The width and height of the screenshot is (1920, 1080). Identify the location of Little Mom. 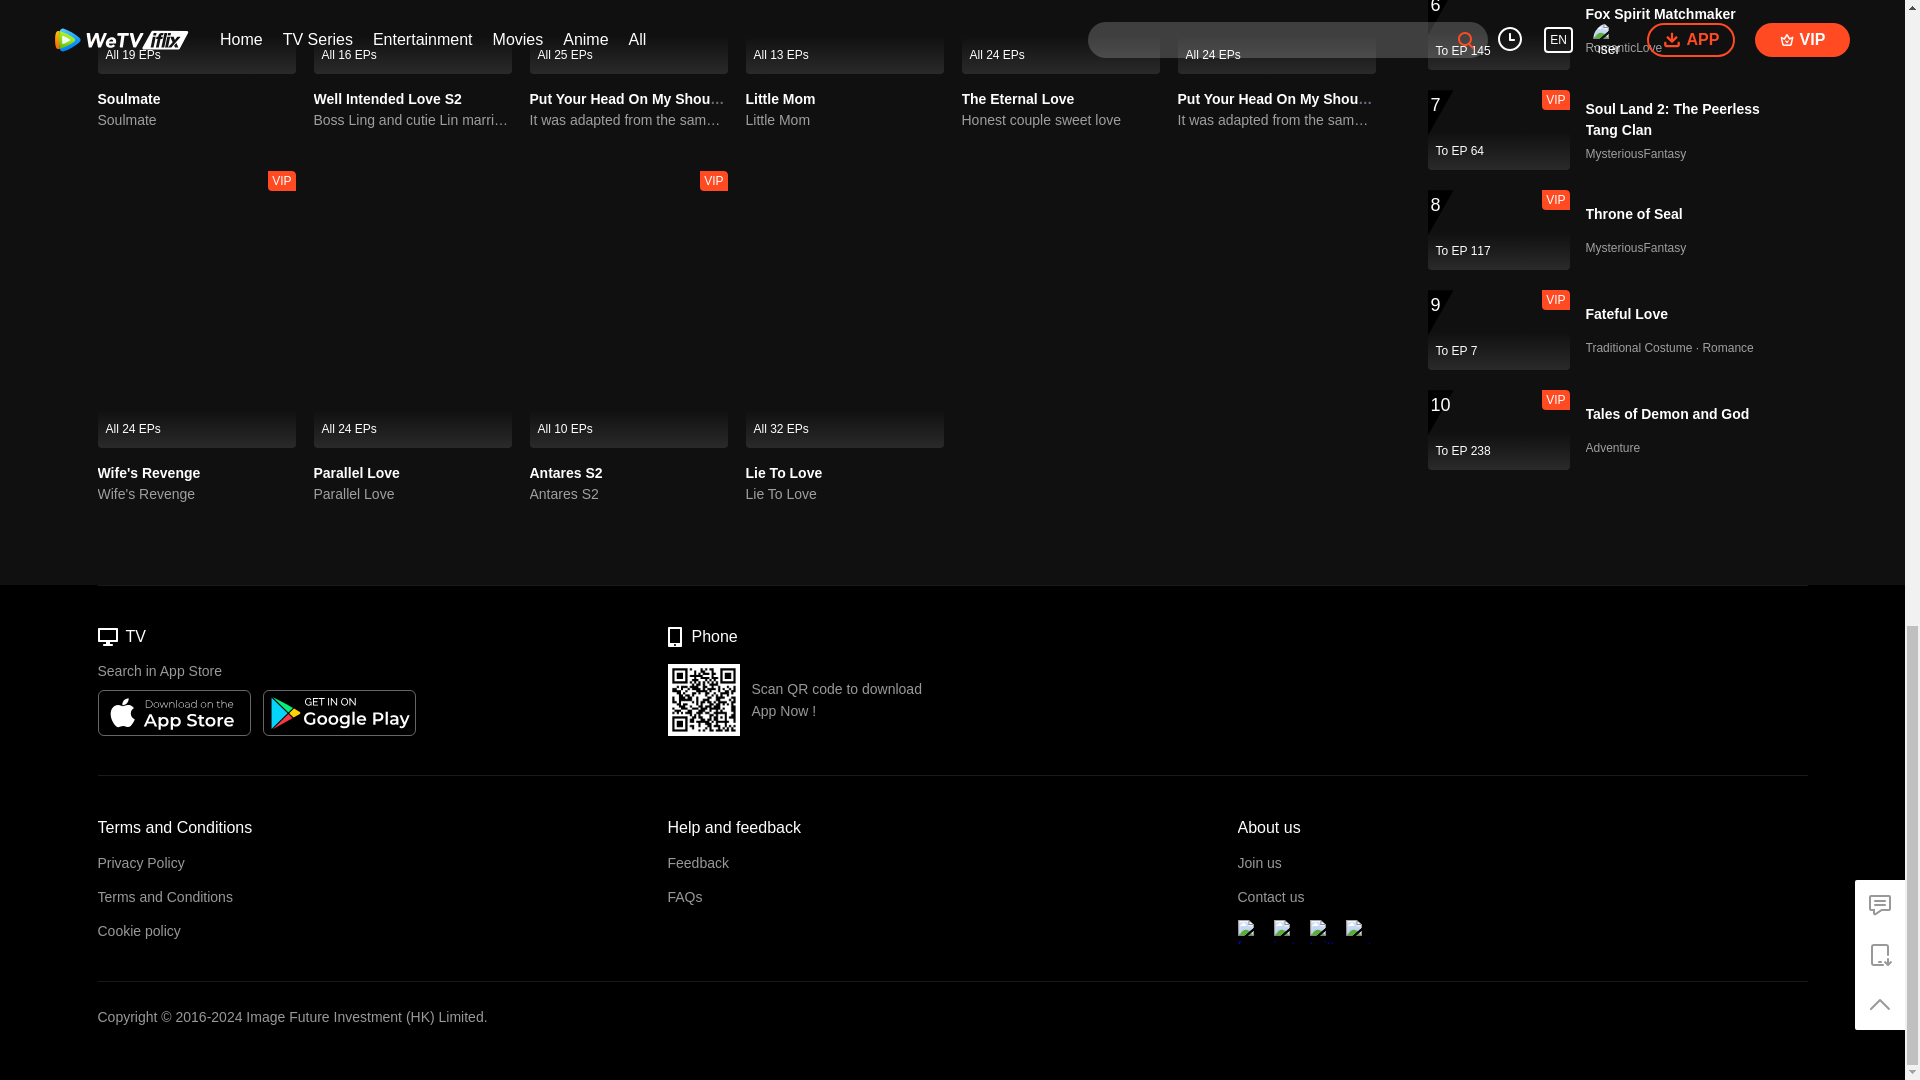
(781, 98).